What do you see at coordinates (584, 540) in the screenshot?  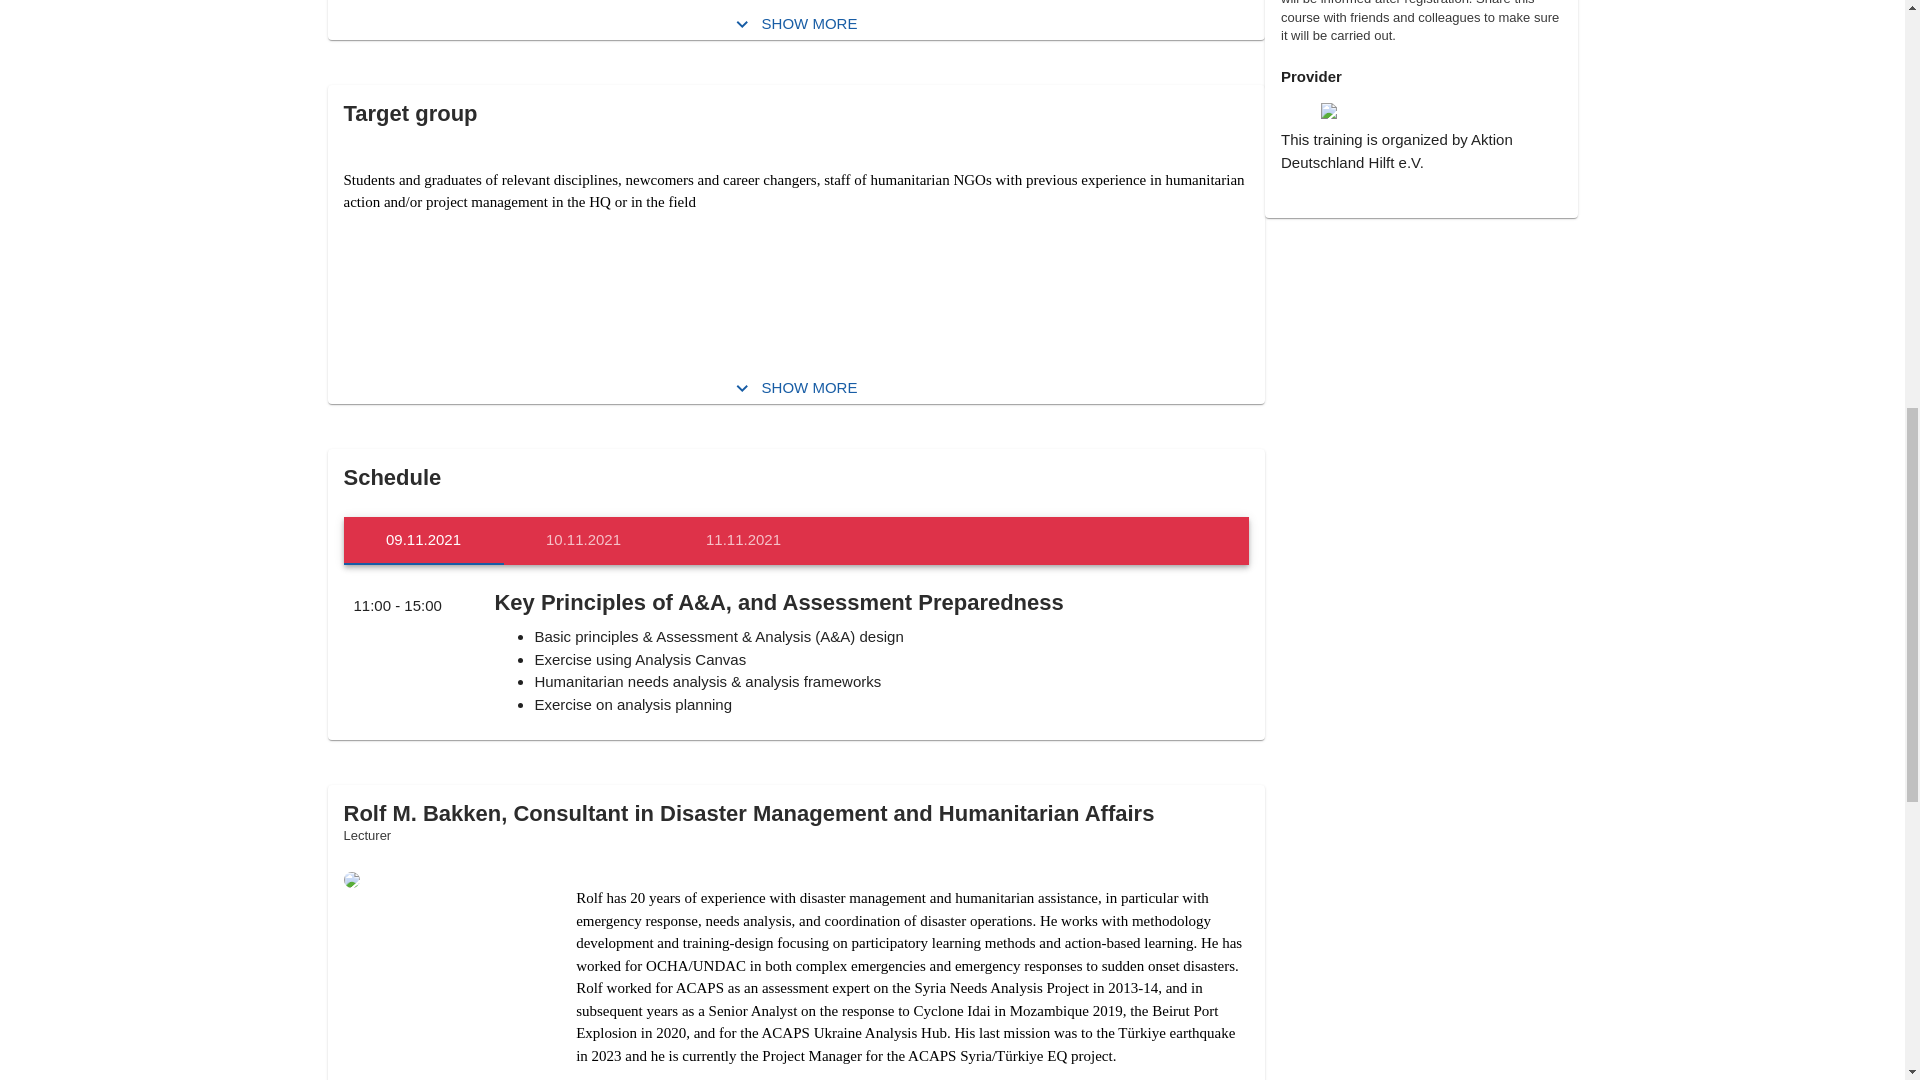 I see `11.11.2021` at bounding box center [584, 540].